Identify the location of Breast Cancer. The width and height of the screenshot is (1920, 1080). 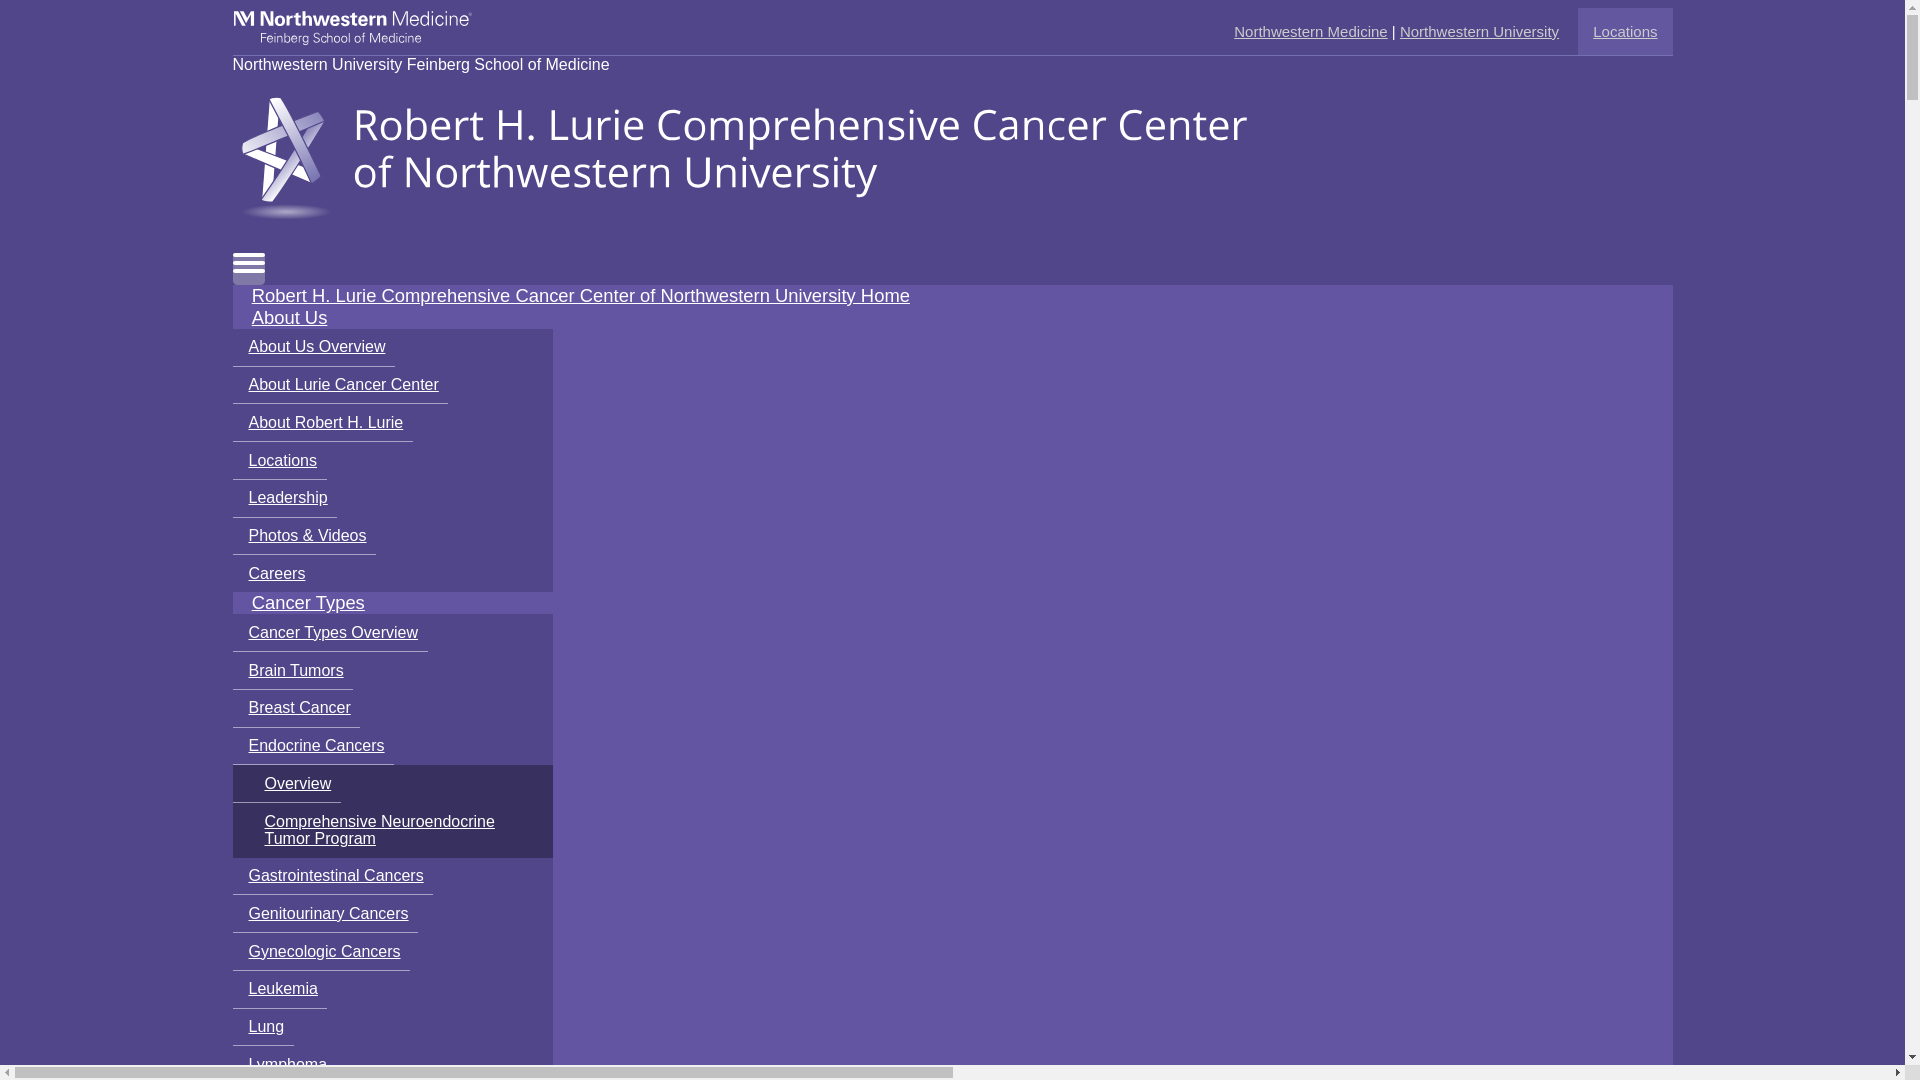
(296, 708).